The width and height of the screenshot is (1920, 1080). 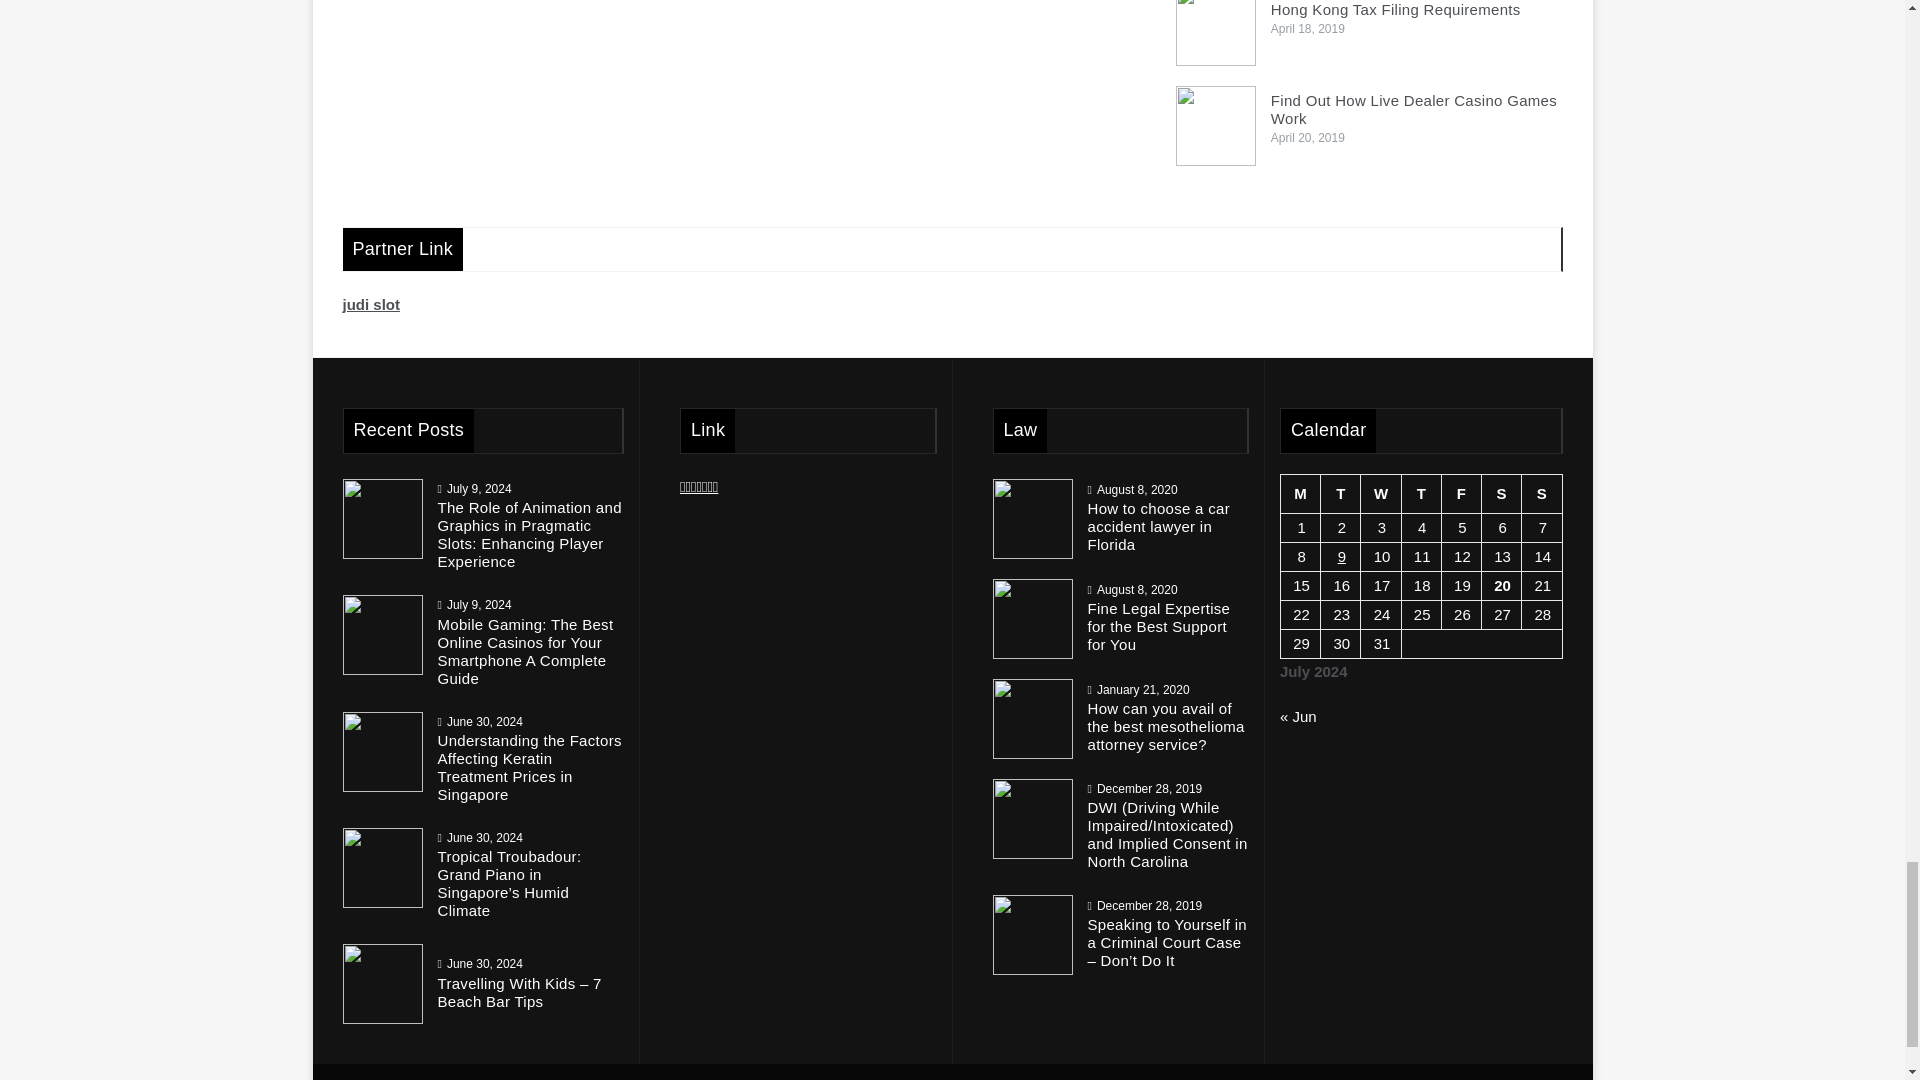 I want to click on Friday, so click(x=1460, y=494).